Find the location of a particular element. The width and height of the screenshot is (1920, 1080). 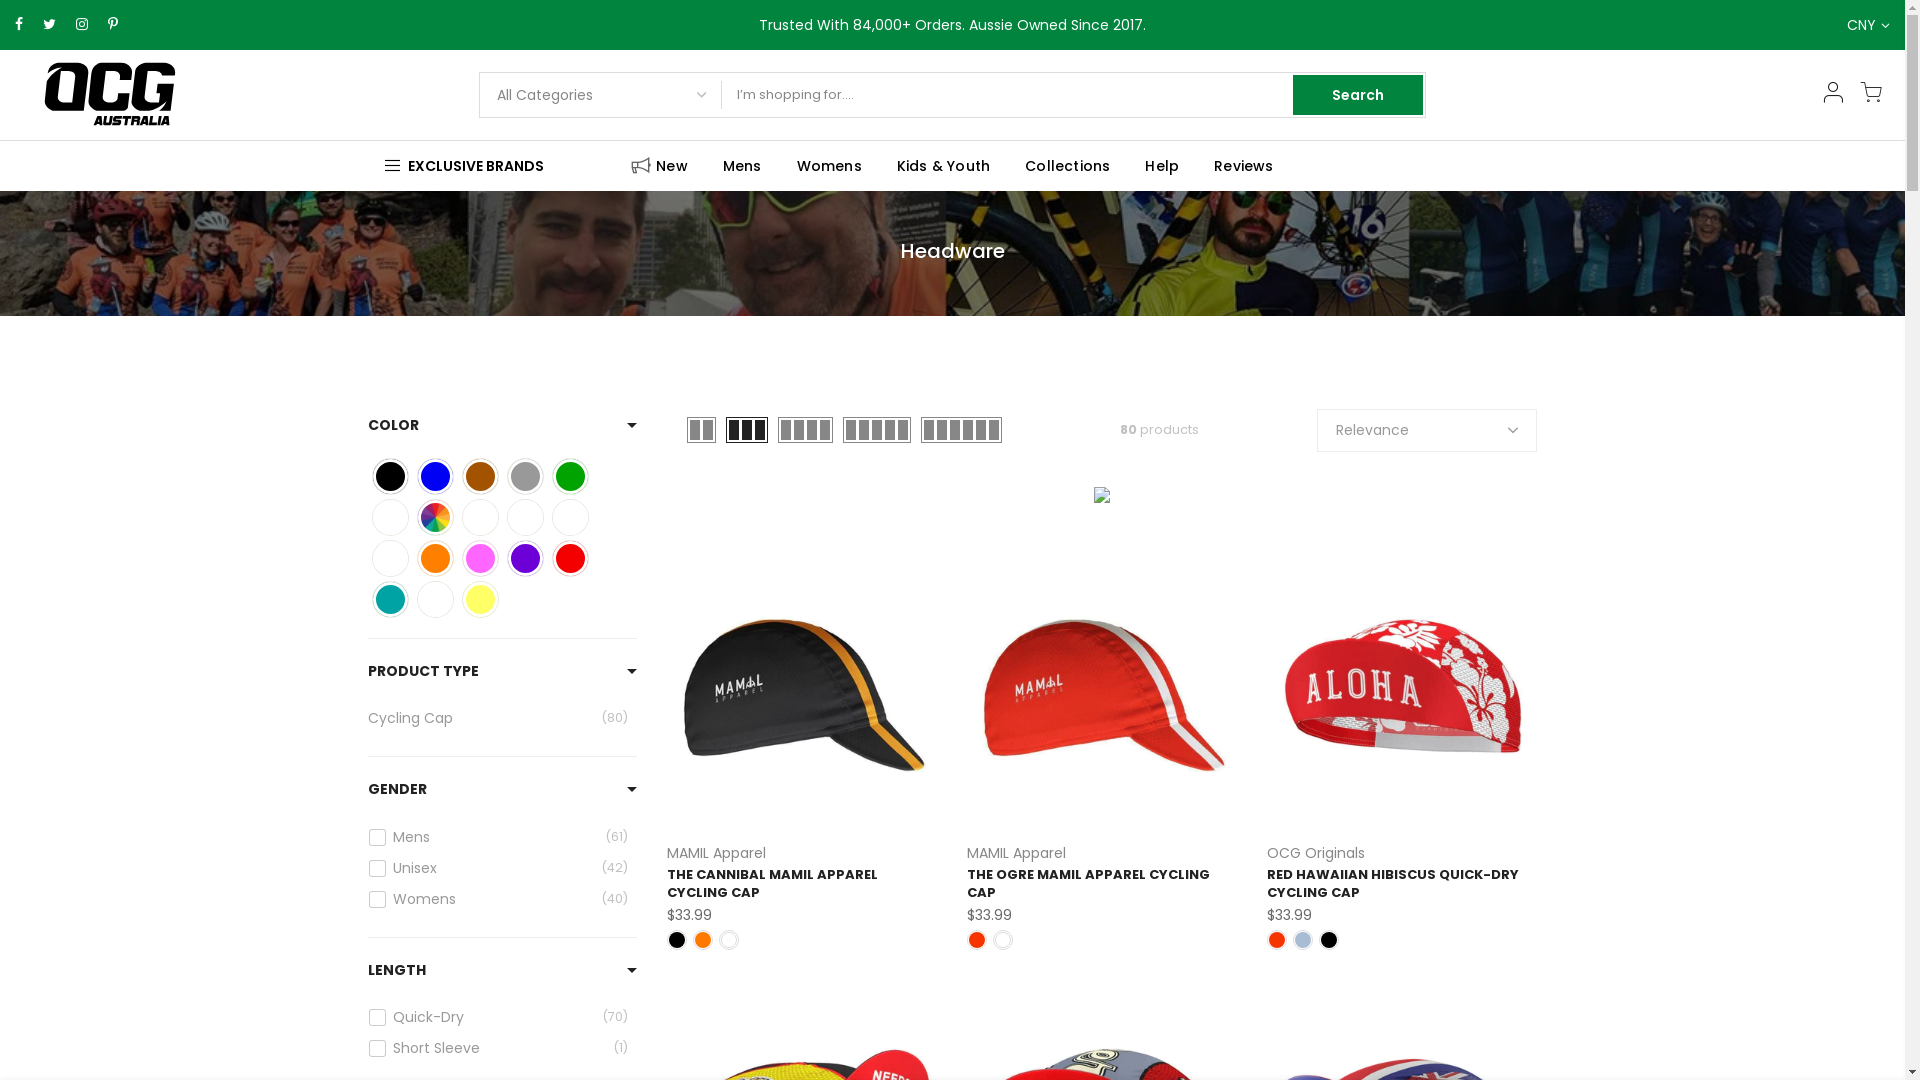

Reviews is located at coordinates (1244, 166).